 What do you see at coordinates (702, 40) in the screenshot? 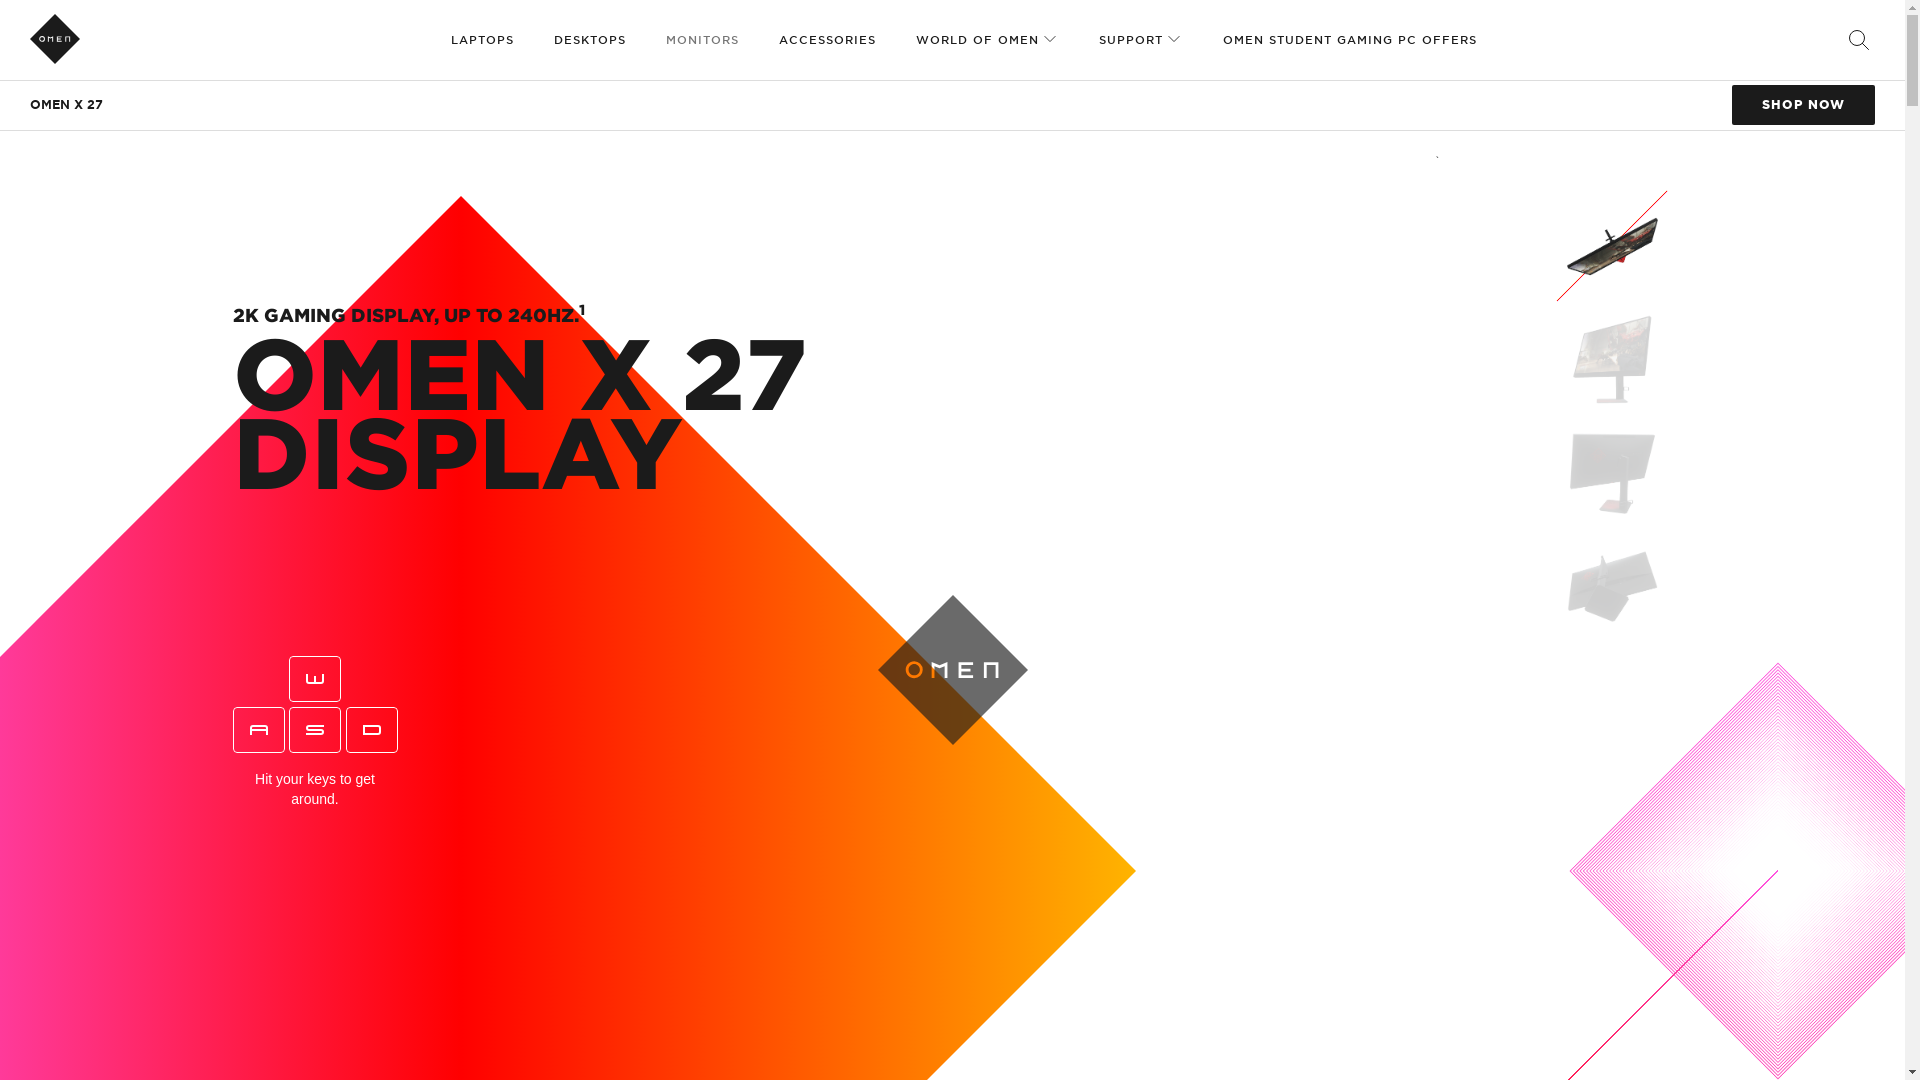
I see `MONITORS` at bounding box center [702, 40].